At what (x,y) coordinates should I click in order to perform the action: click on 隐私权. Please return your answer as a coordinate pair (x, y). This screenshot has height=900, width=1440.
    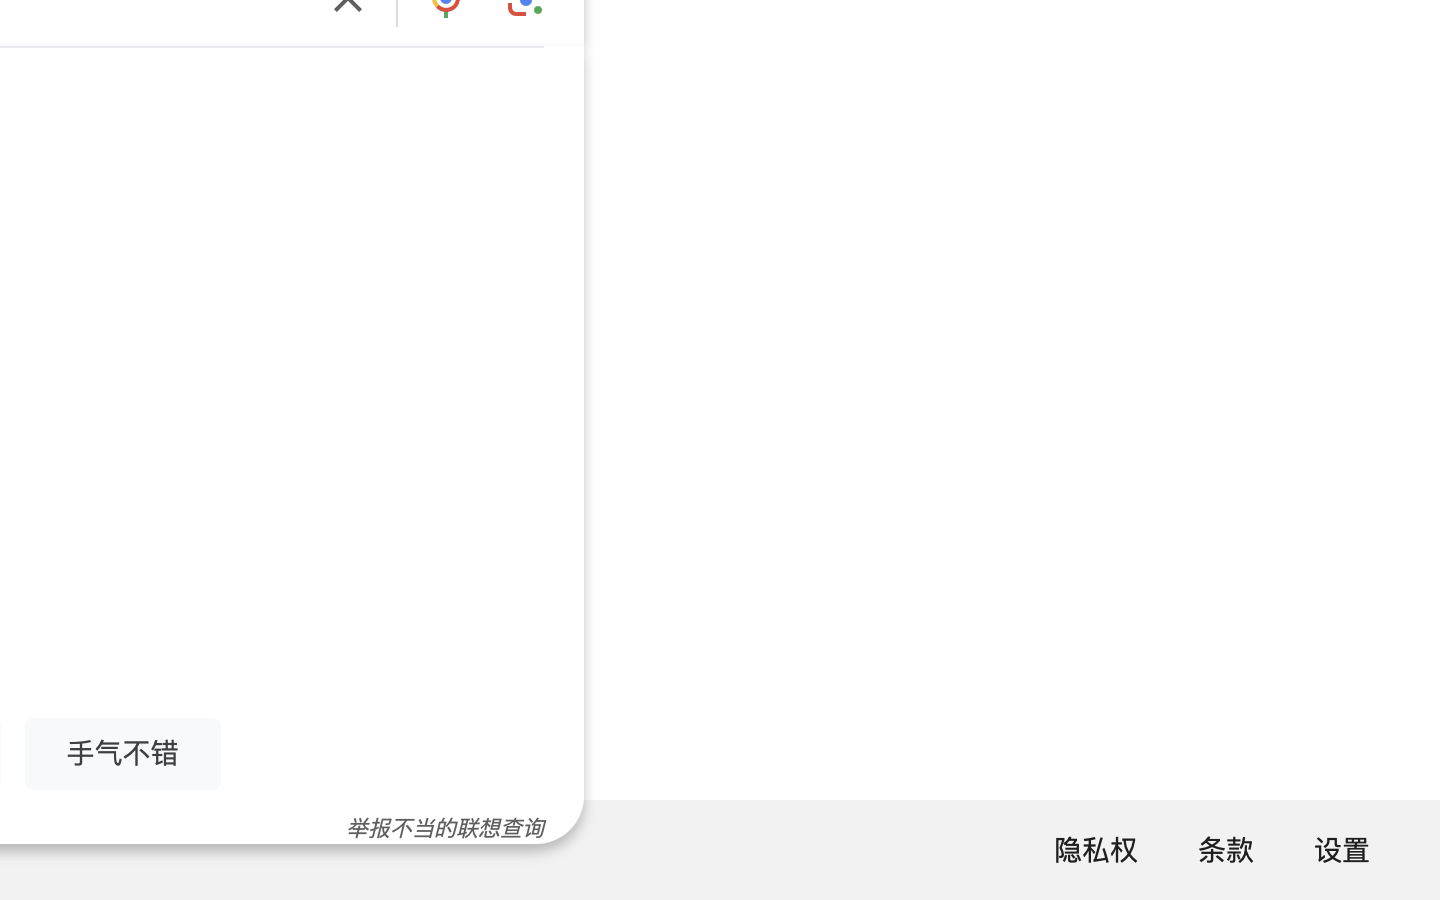
    Looking at the image, I should click on (1096, 850).